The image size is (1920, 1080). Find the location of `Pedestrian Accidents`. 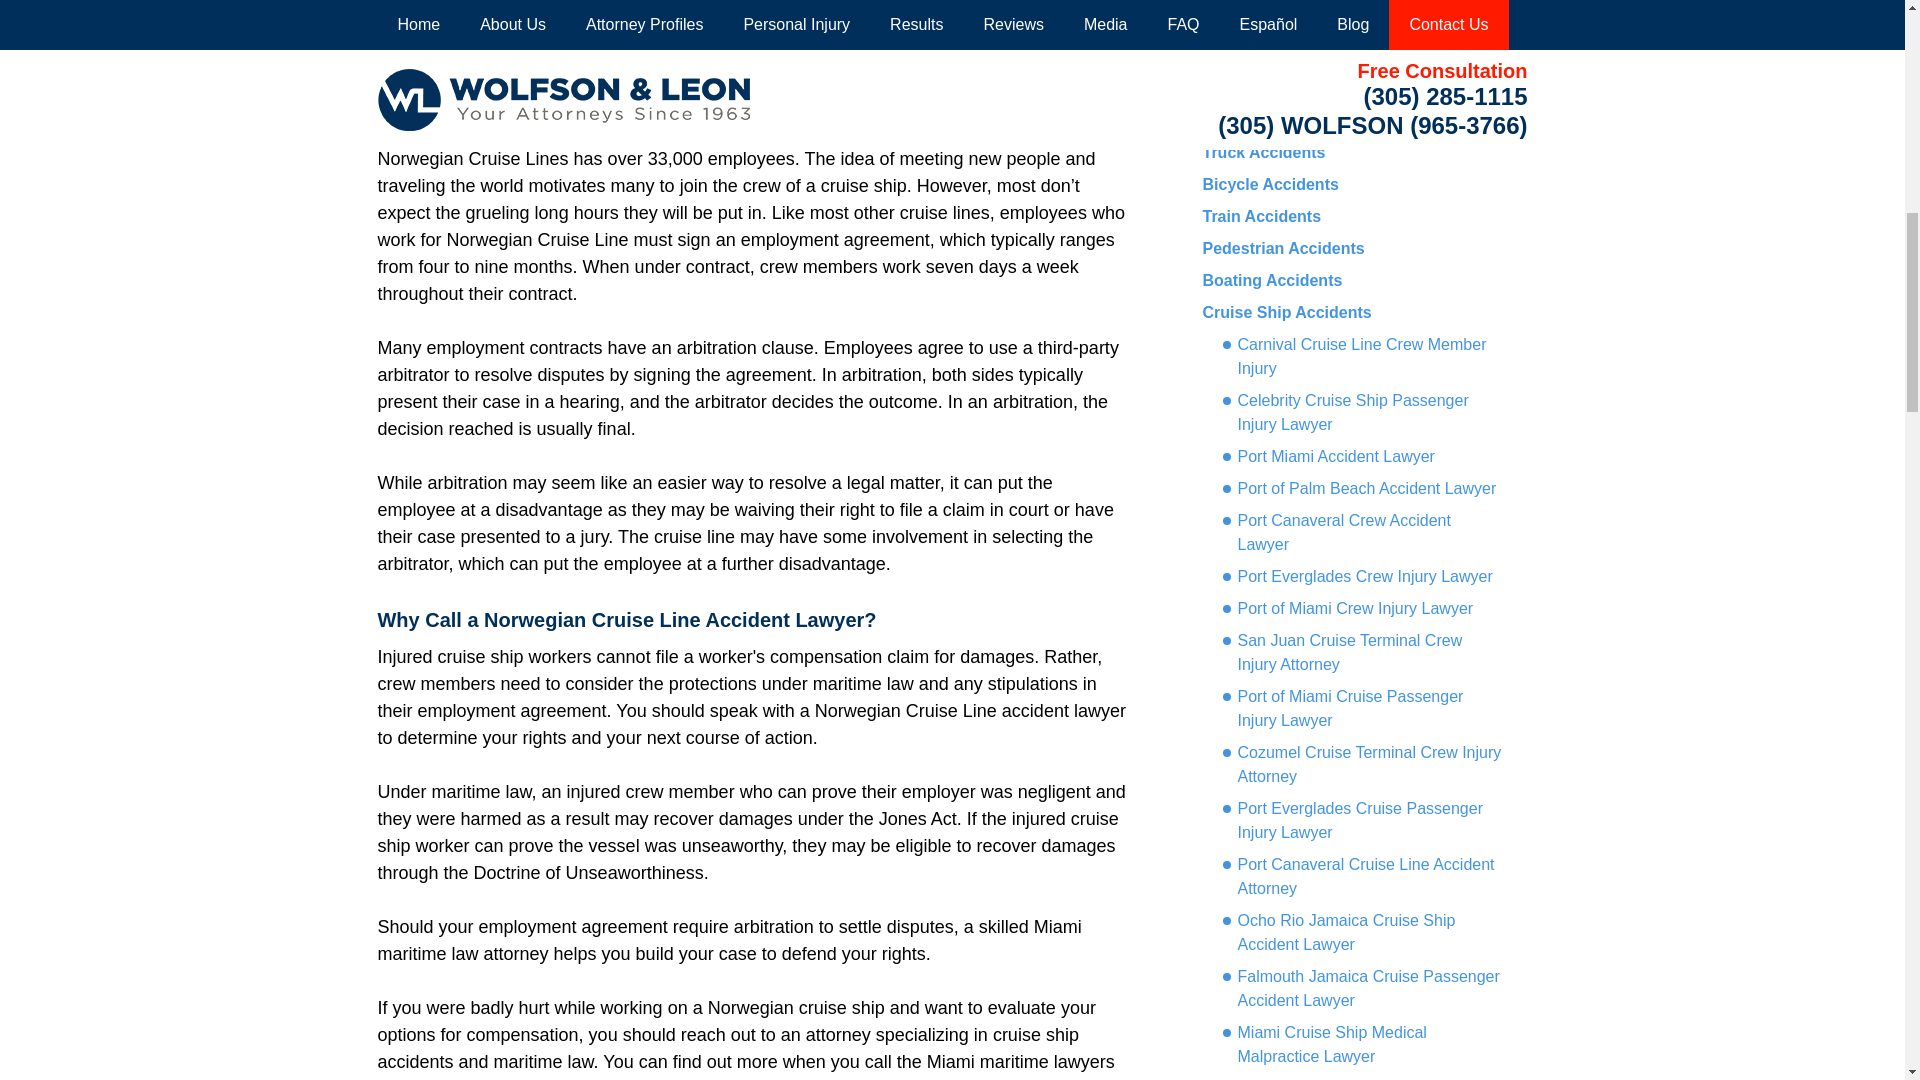

Pedestrian Accidents is located at coordinates (1282, 248).